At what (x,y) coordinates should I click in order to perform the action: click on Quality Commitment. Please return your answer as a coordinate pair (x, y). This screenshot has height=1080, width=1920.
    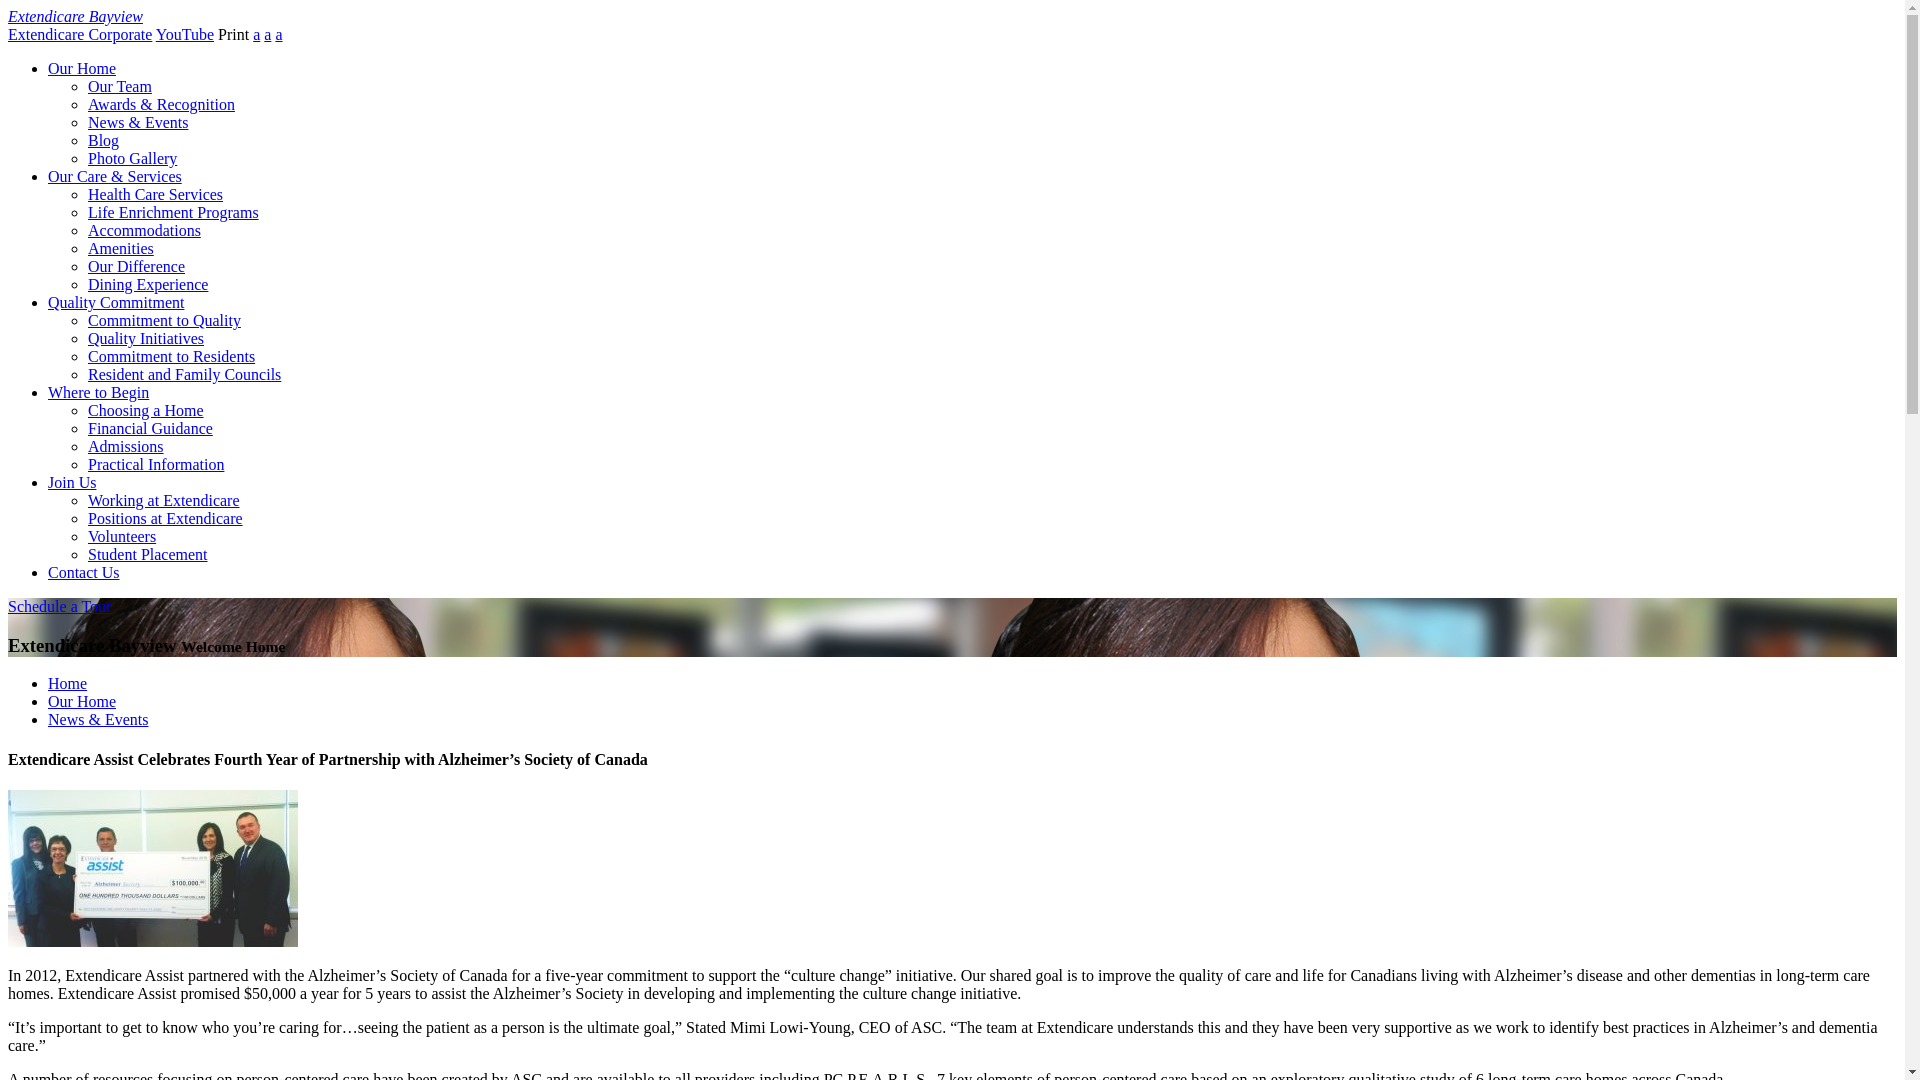
    Looking at the image, I should click on (116, 302).